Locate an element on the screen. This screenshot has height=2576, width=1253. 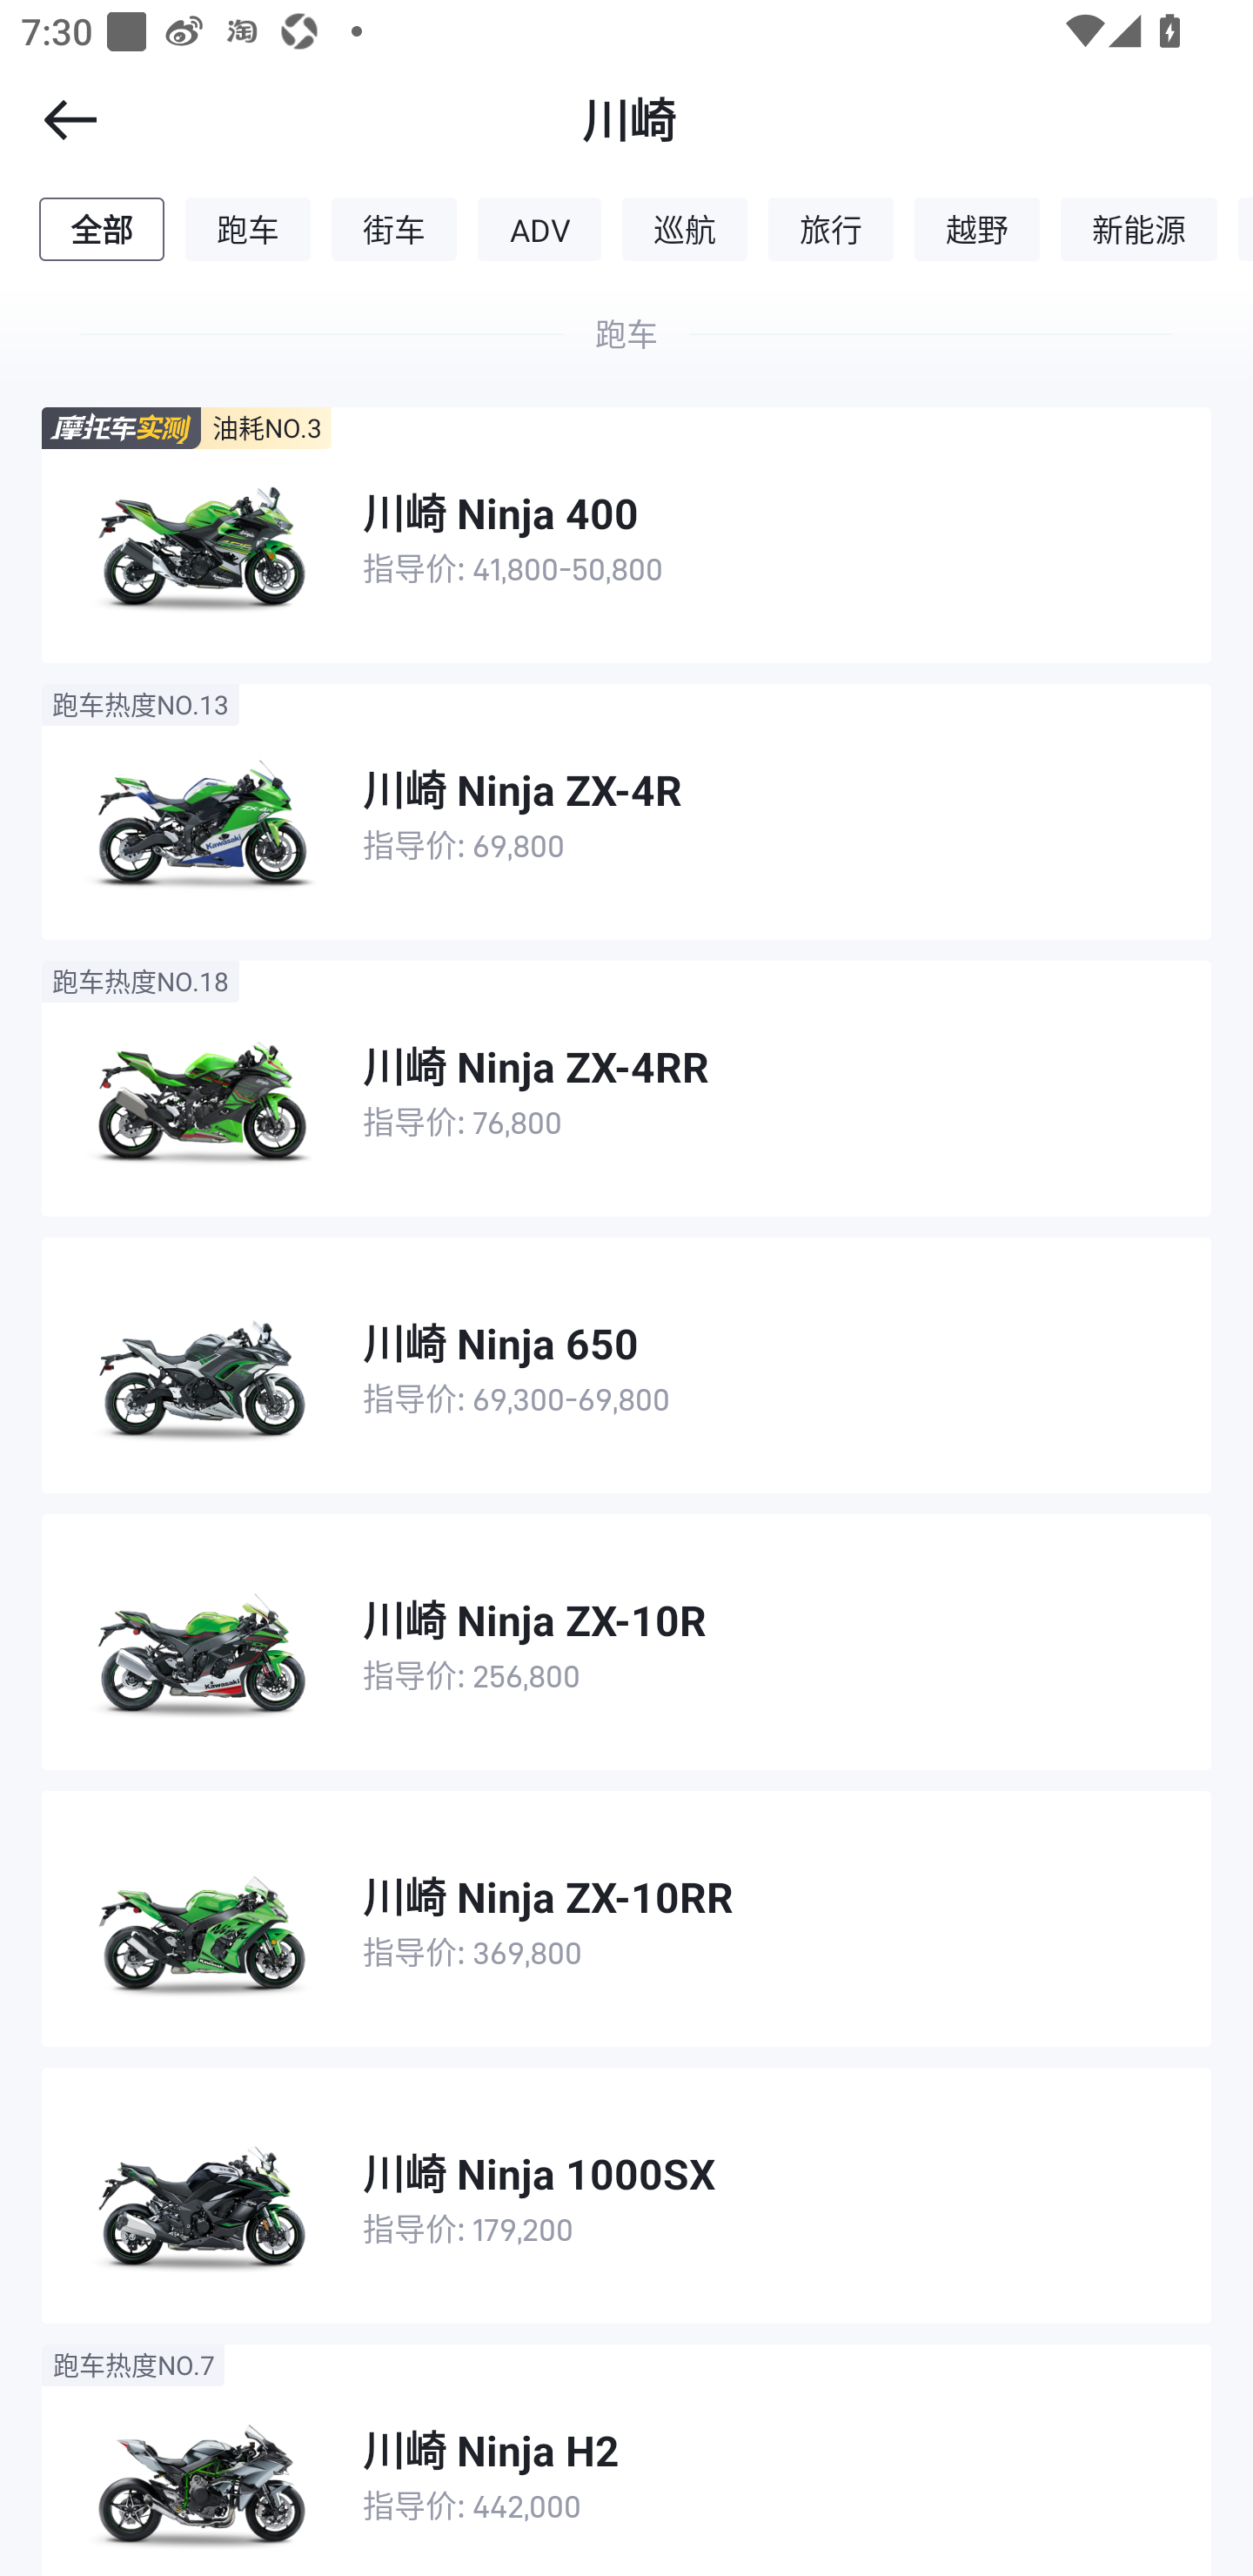
巡航 is located at coordinates (685, 228).